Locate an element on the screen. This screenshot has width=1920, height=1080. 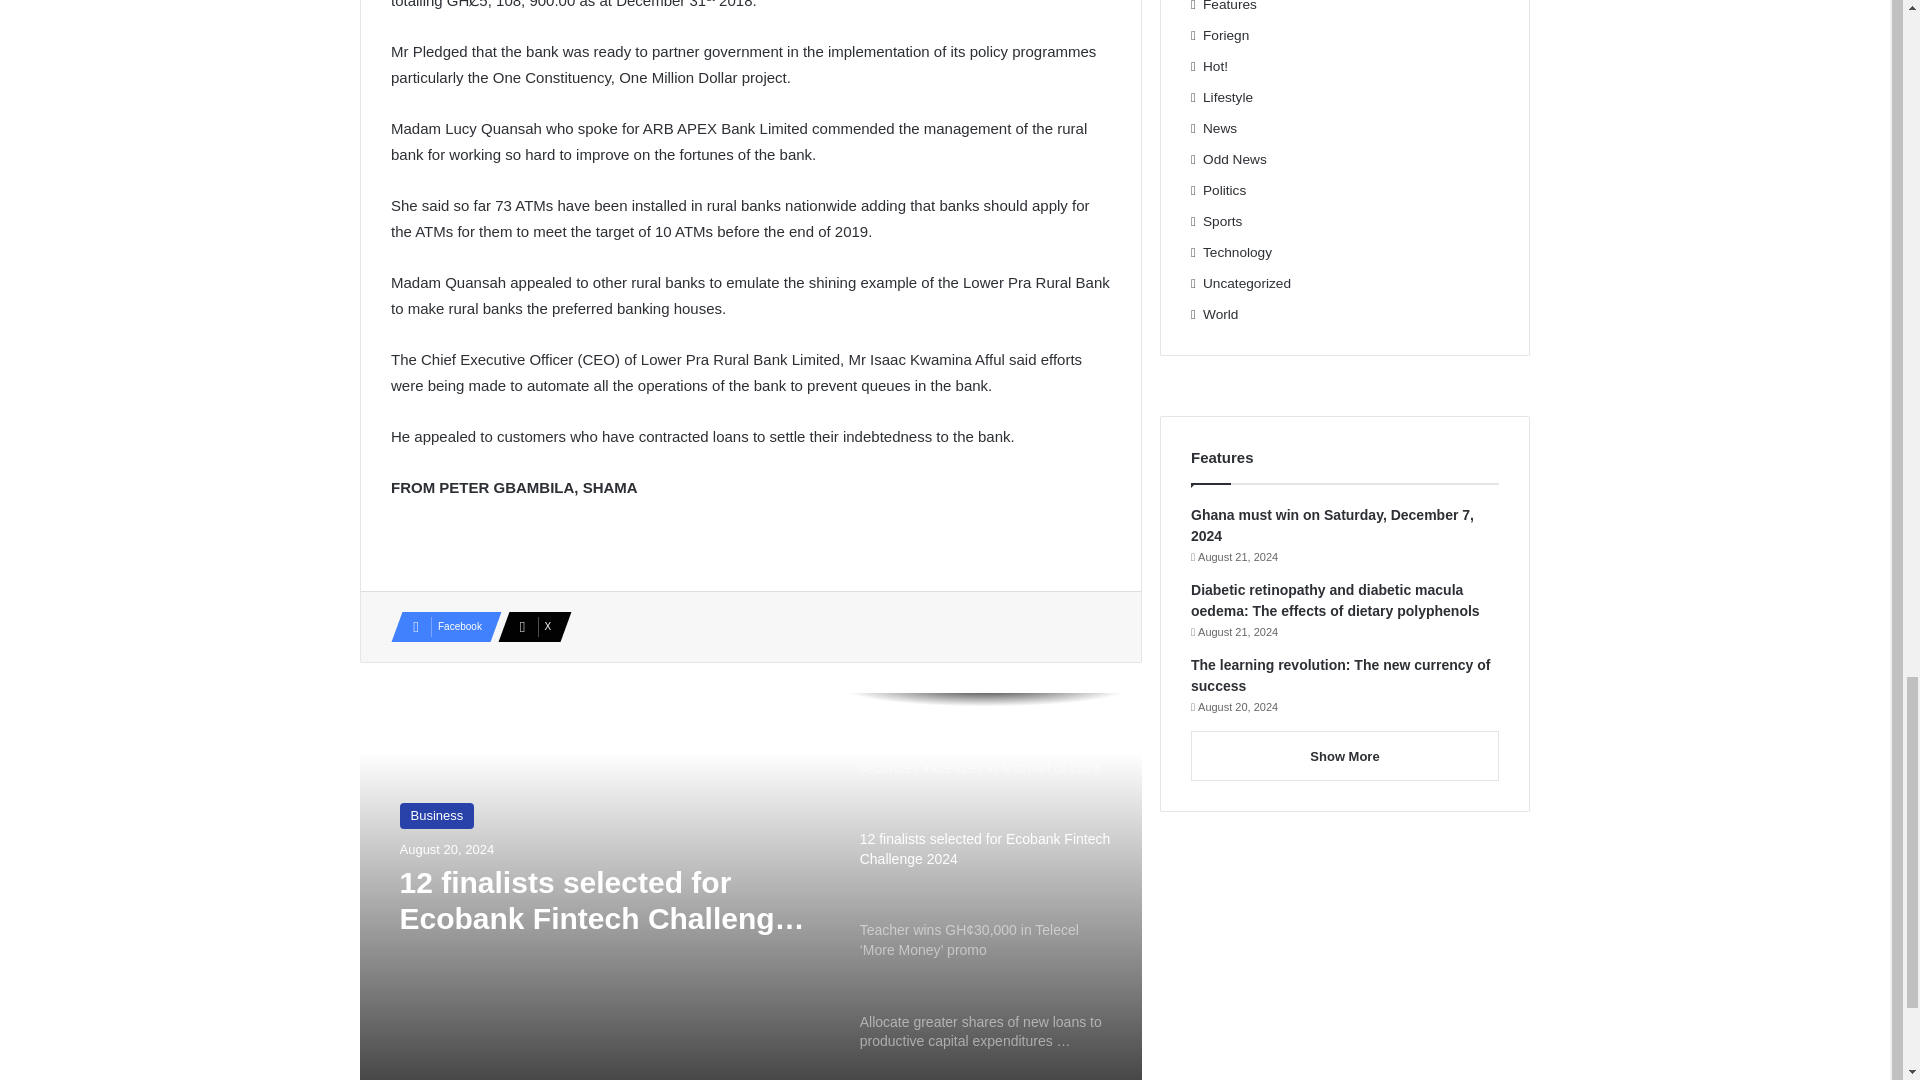
X is located at coordinates (528, 626).